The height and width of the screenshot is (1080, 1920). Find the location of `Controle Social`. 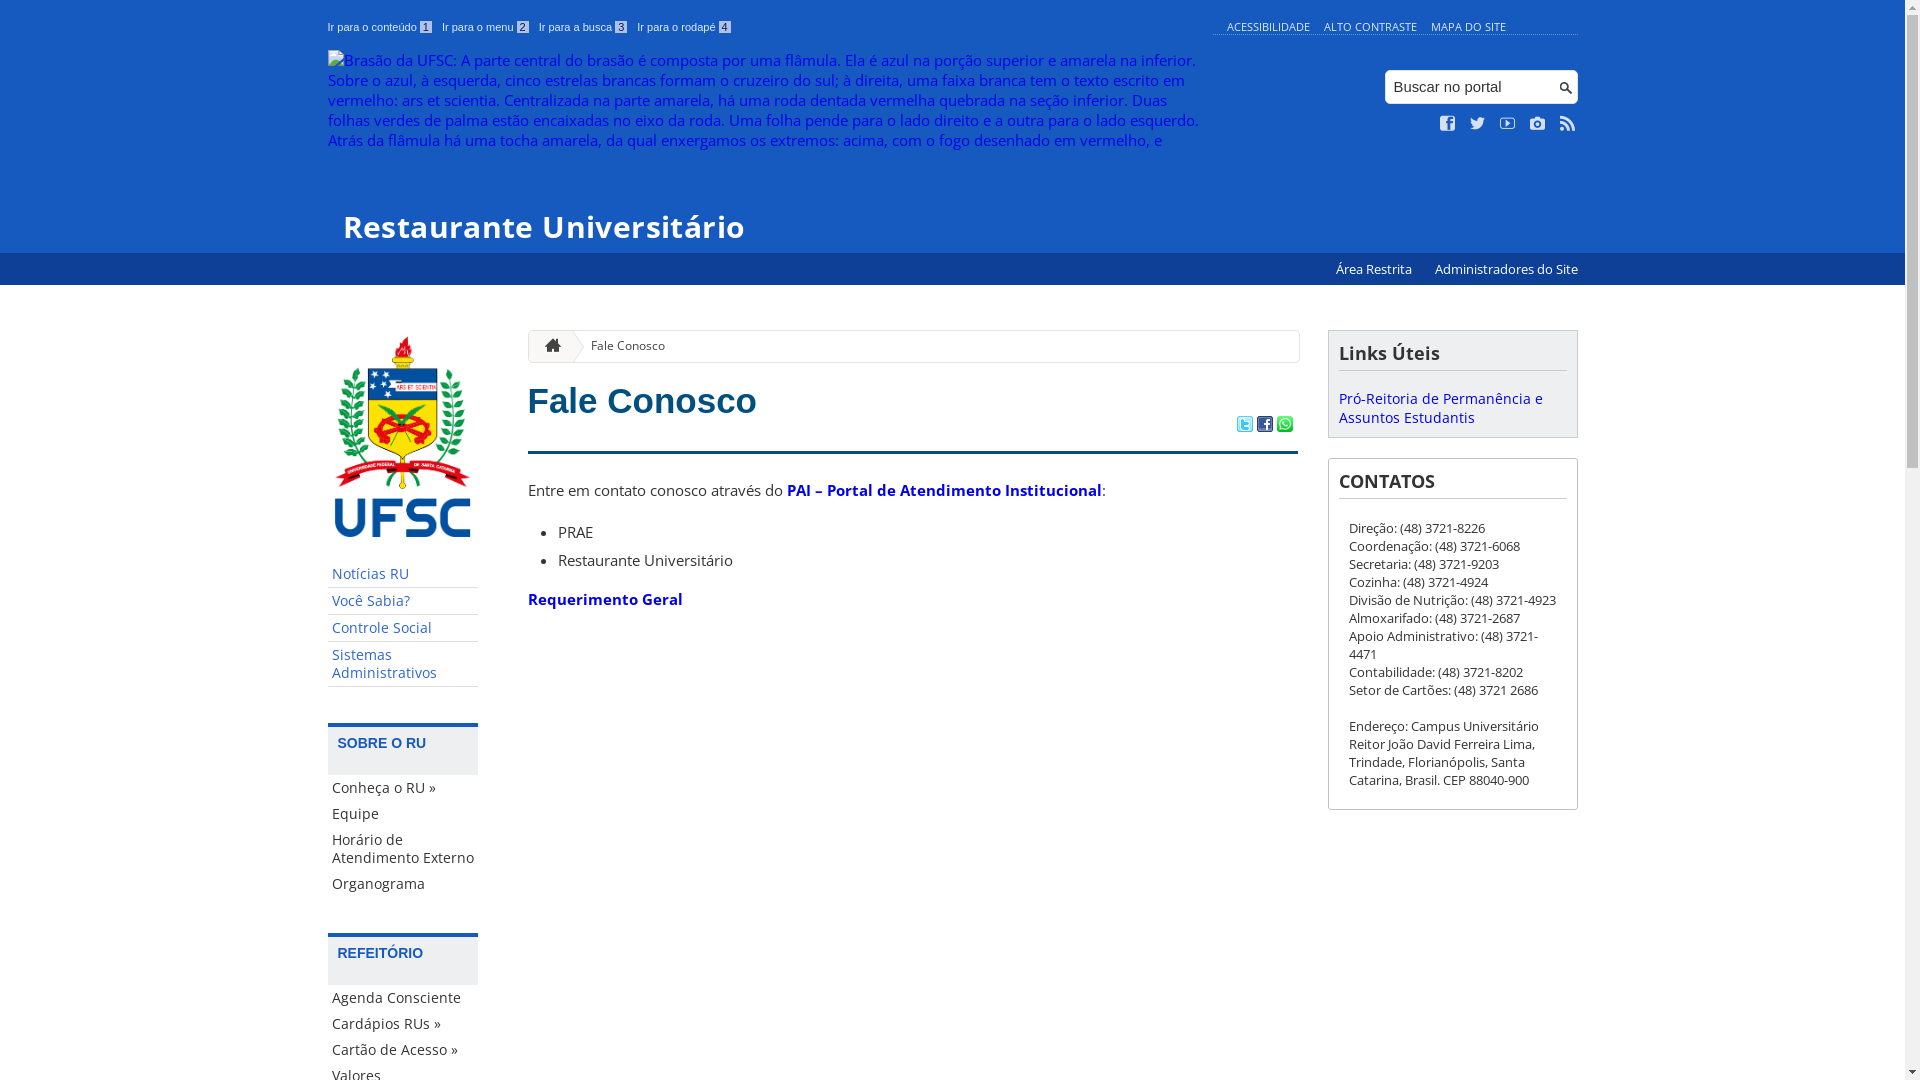

Controle Social is located at coordinates (403, 628).